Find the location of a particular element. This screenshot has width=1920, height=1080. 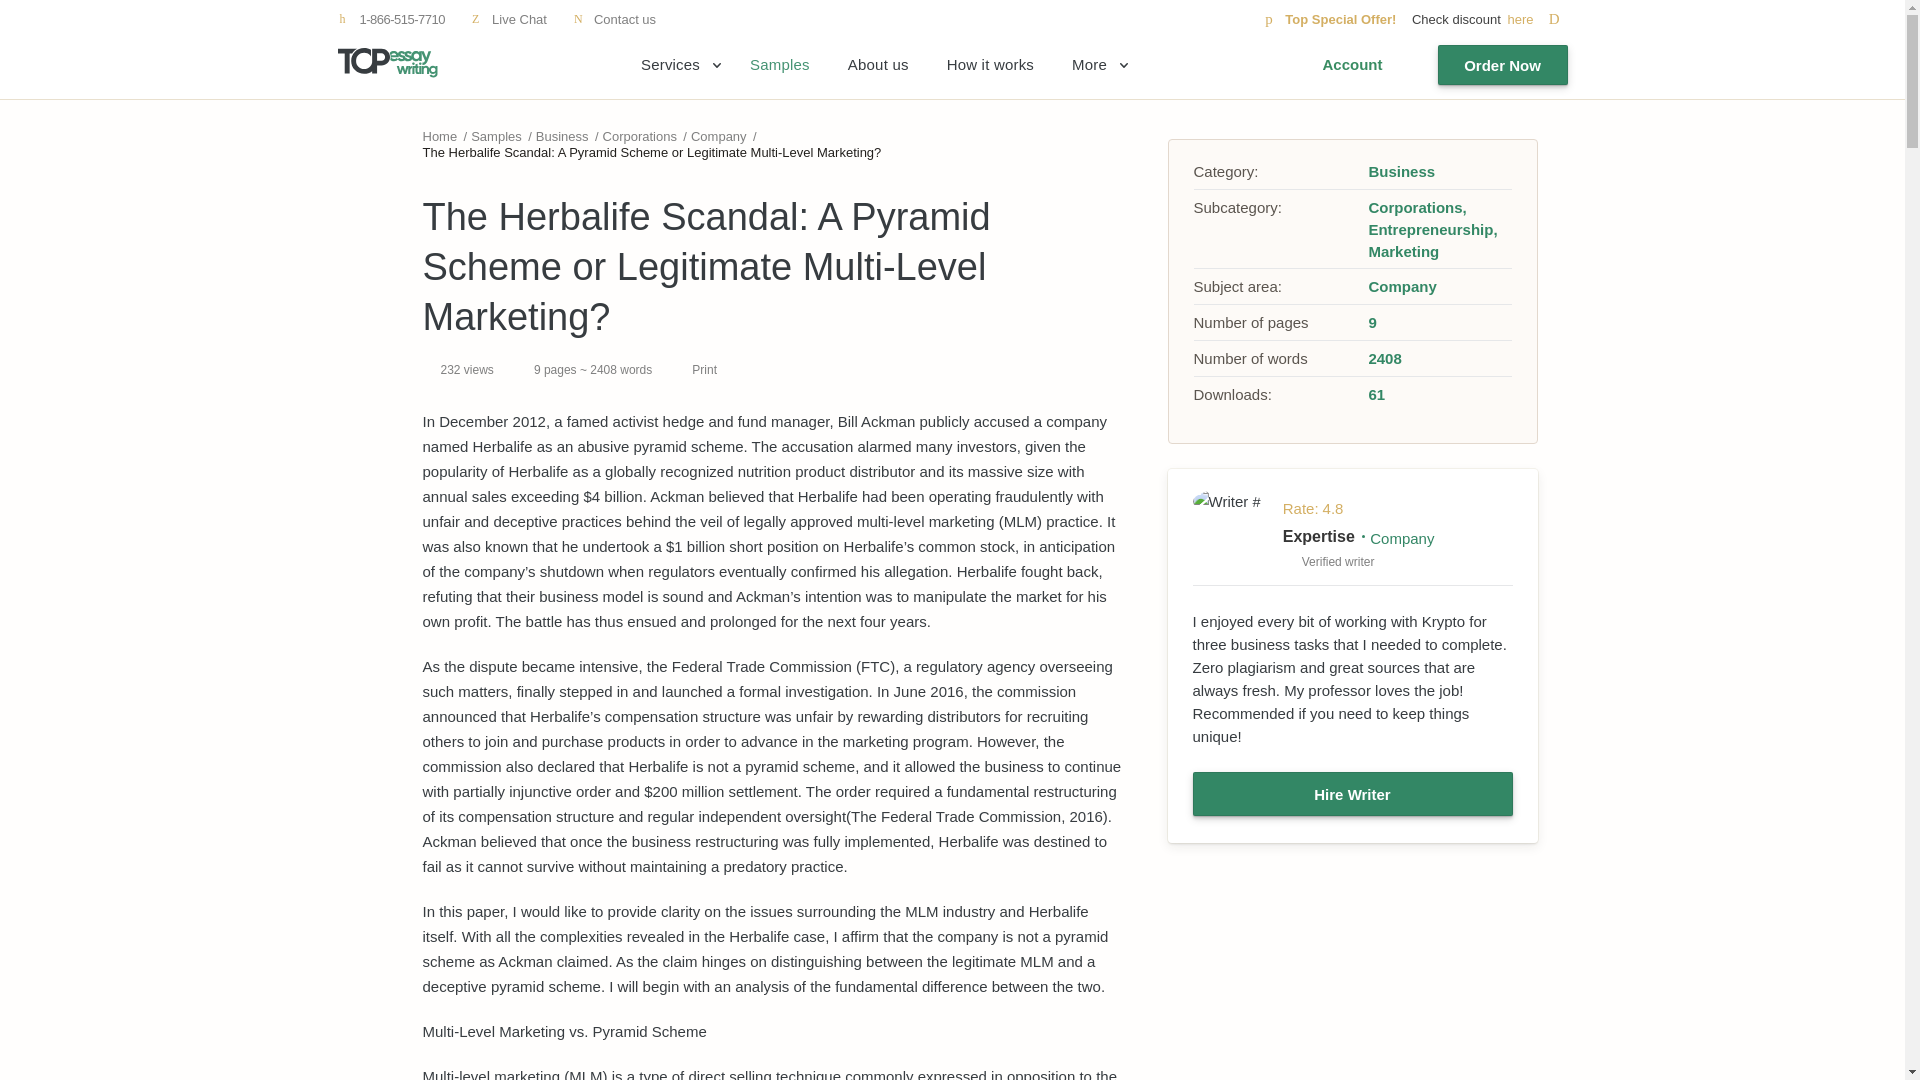

Company is located at coordinates (718, 136).